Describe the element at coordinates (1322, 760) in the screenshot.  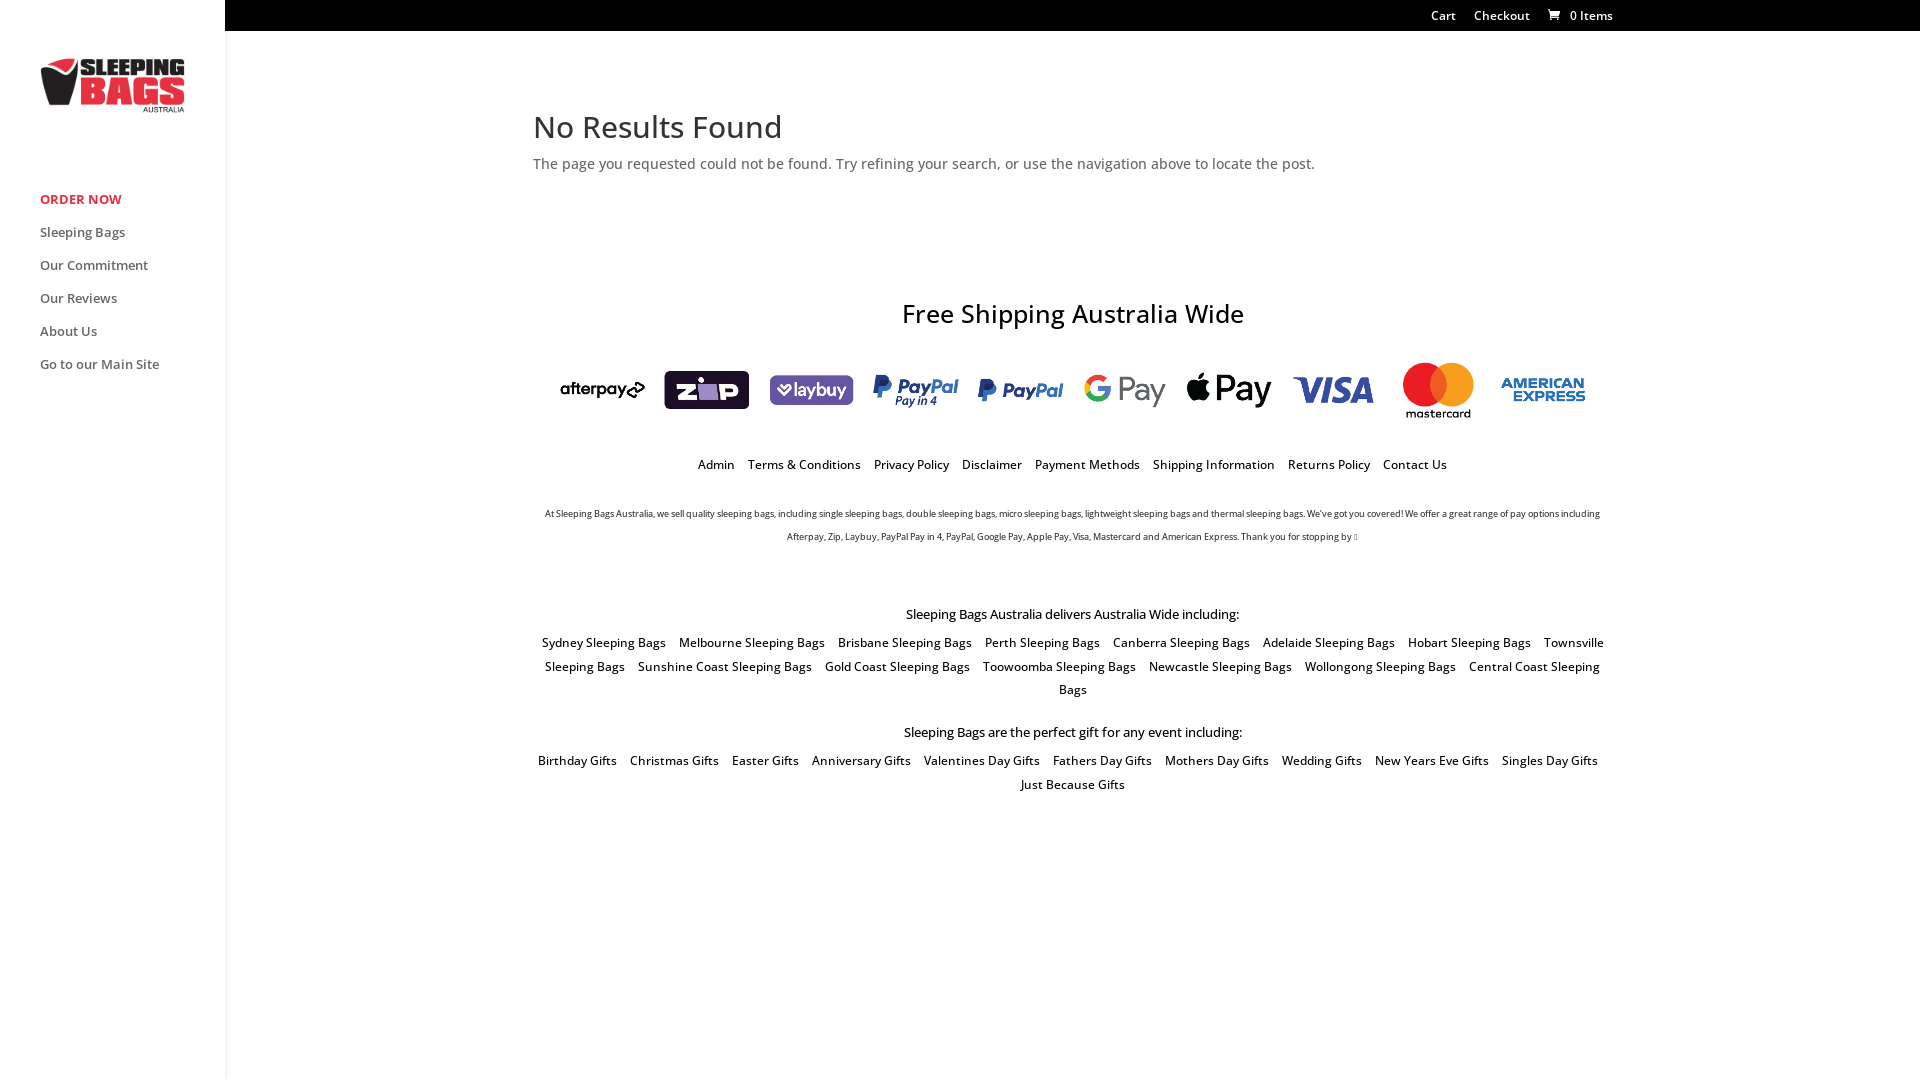
I see `Wedding Gifts` at that location.